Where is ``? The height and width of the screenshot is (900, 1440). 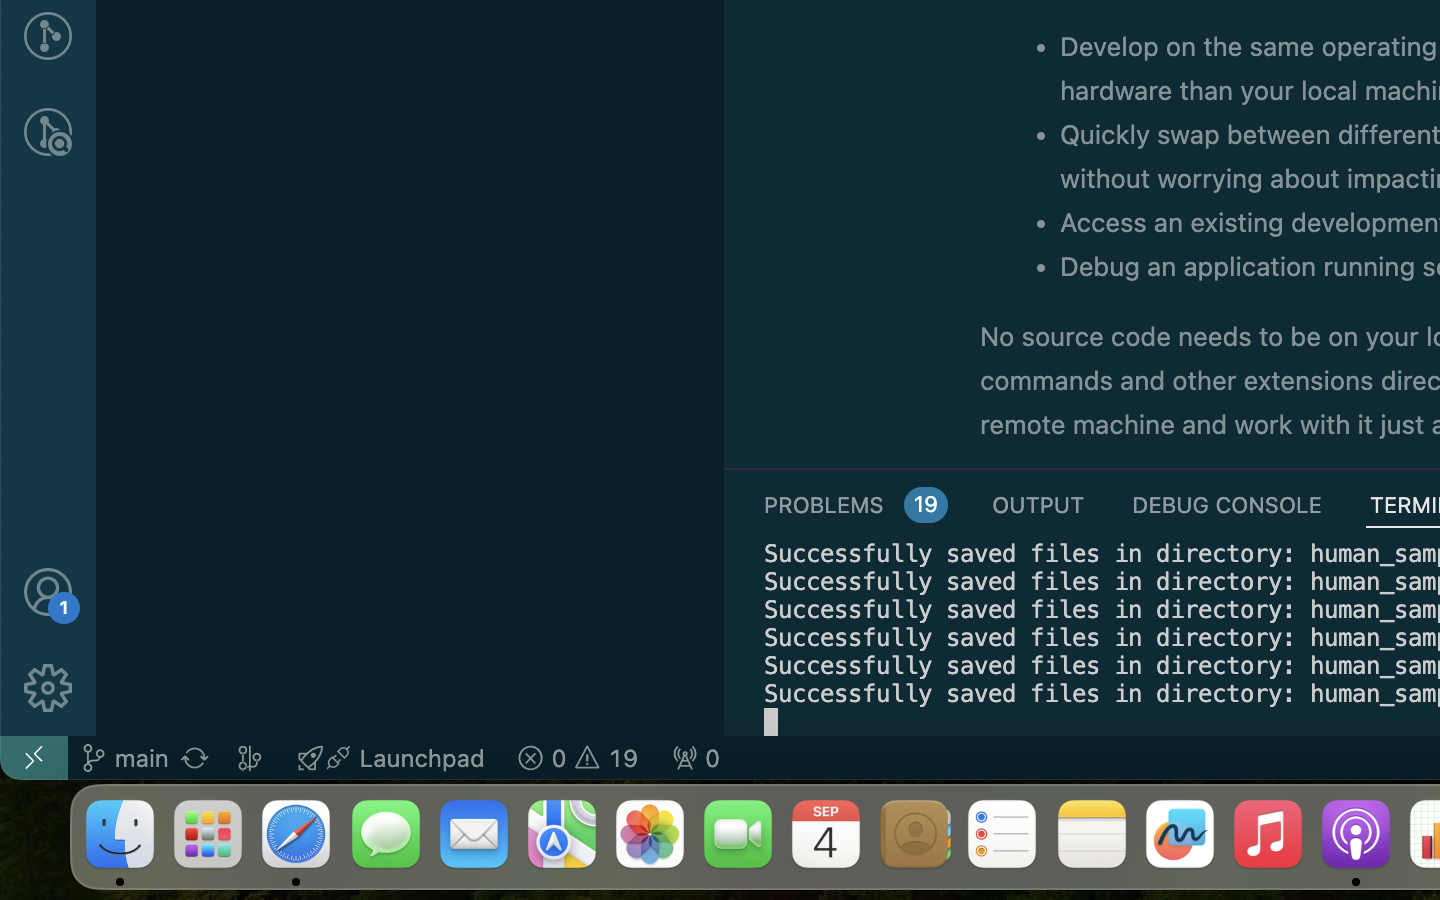
 is located at coordinates (48, 132).